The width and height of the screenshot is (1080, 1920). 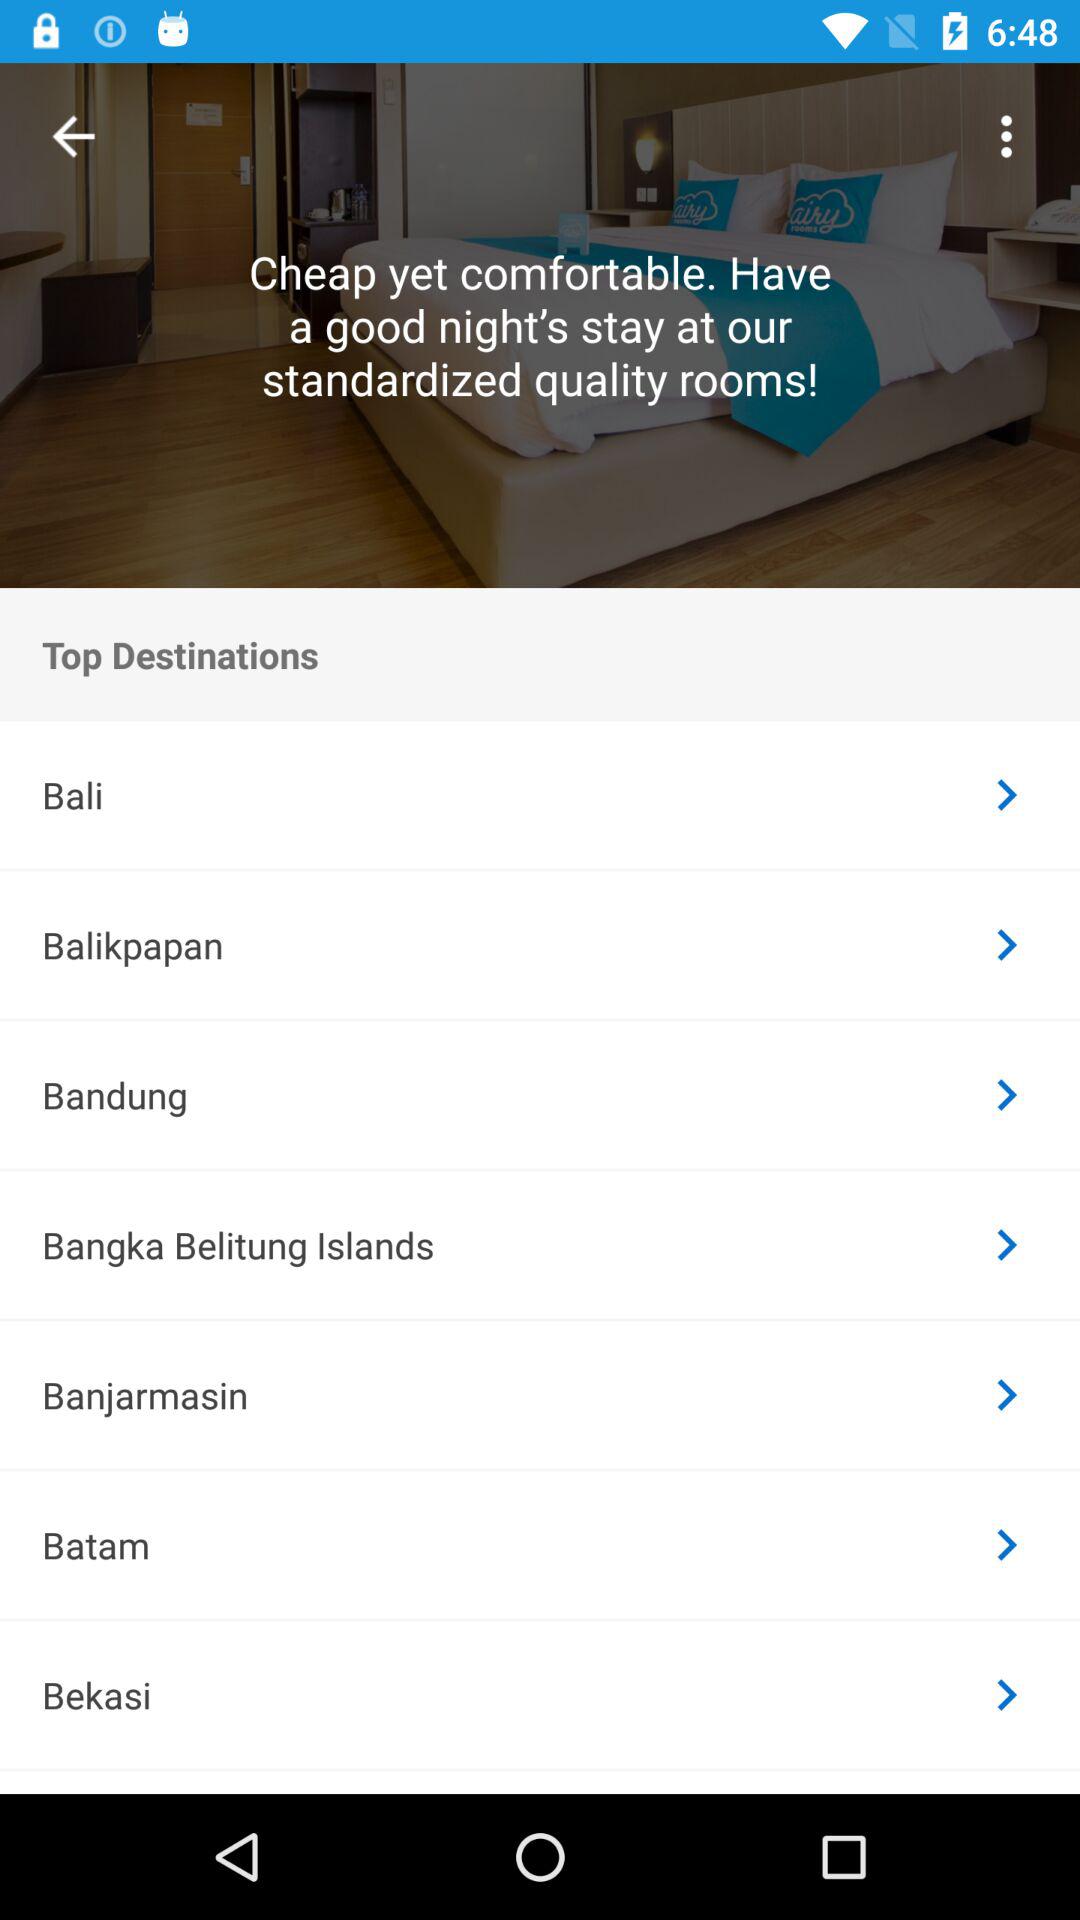 What do you see at coordinates (74, 136) in the screenshot?
I see `choose the icon next to cheap yet comfortable icon` at bounding box center [74, 136].